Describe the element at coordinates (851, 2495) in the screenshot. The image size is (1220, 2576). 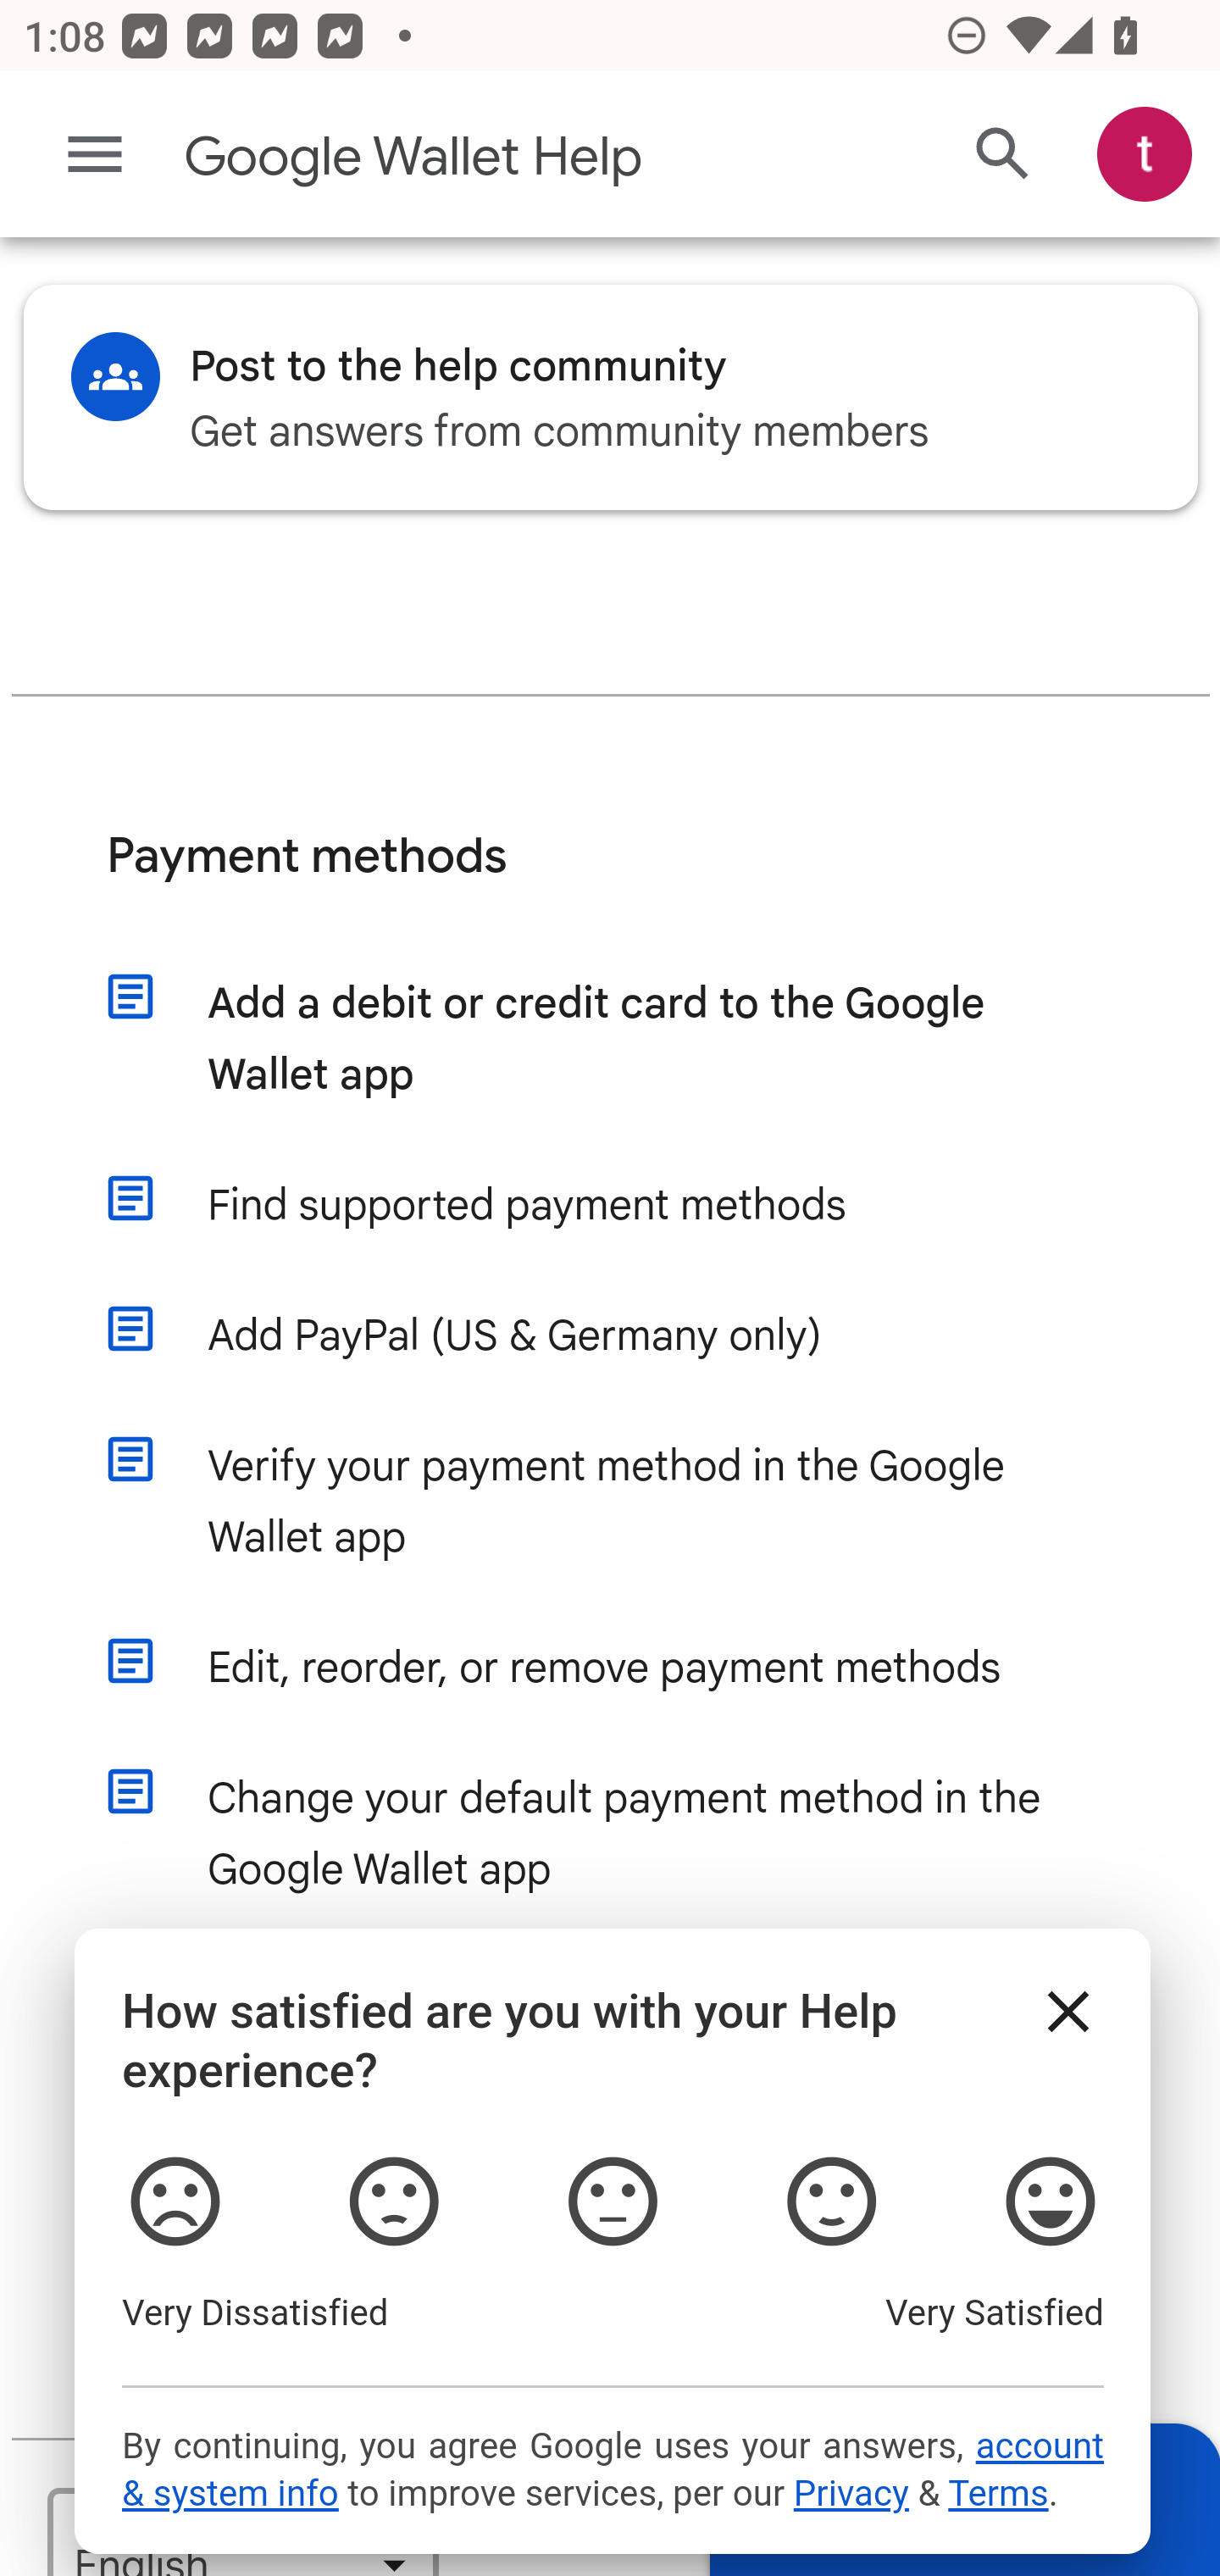
I see `Privacy, Opens in new tab Privacy` at that location.